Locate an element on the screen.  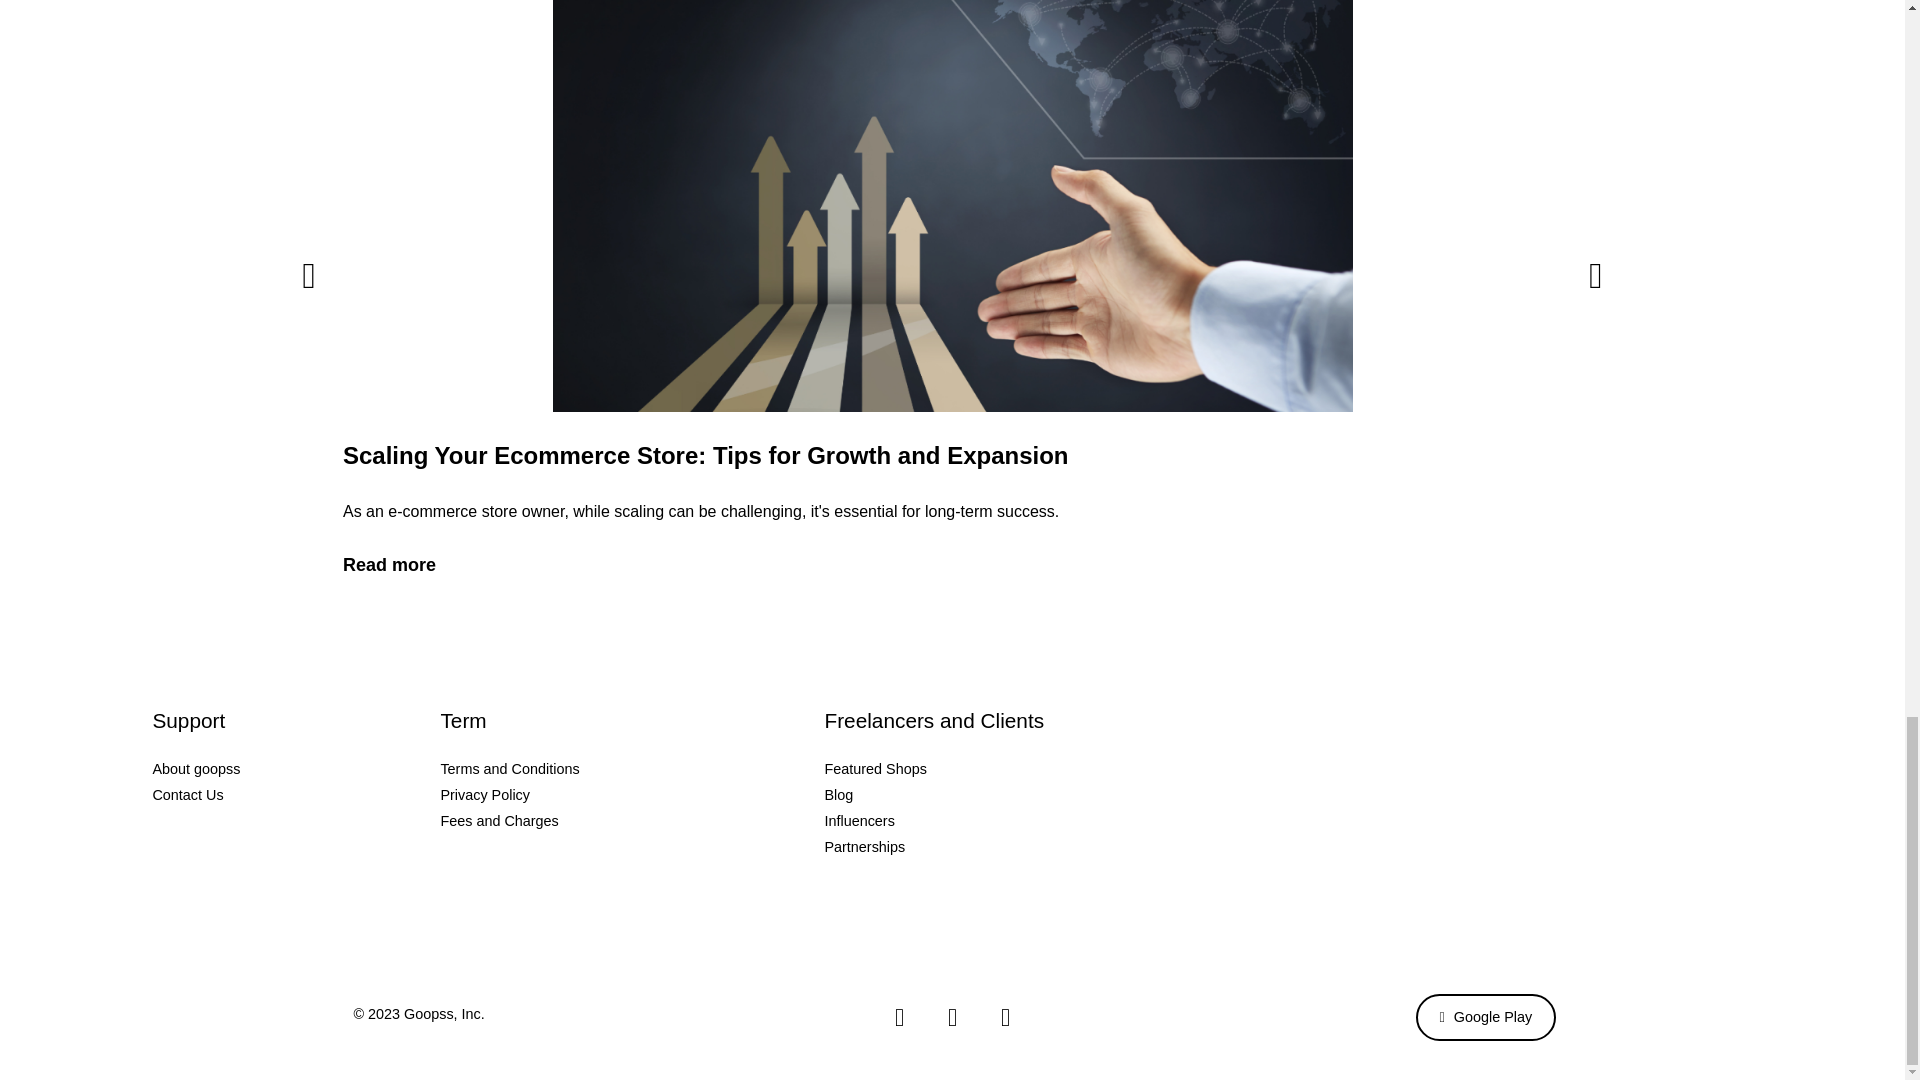
Featured Shops is located at coordinates (1056, 768).